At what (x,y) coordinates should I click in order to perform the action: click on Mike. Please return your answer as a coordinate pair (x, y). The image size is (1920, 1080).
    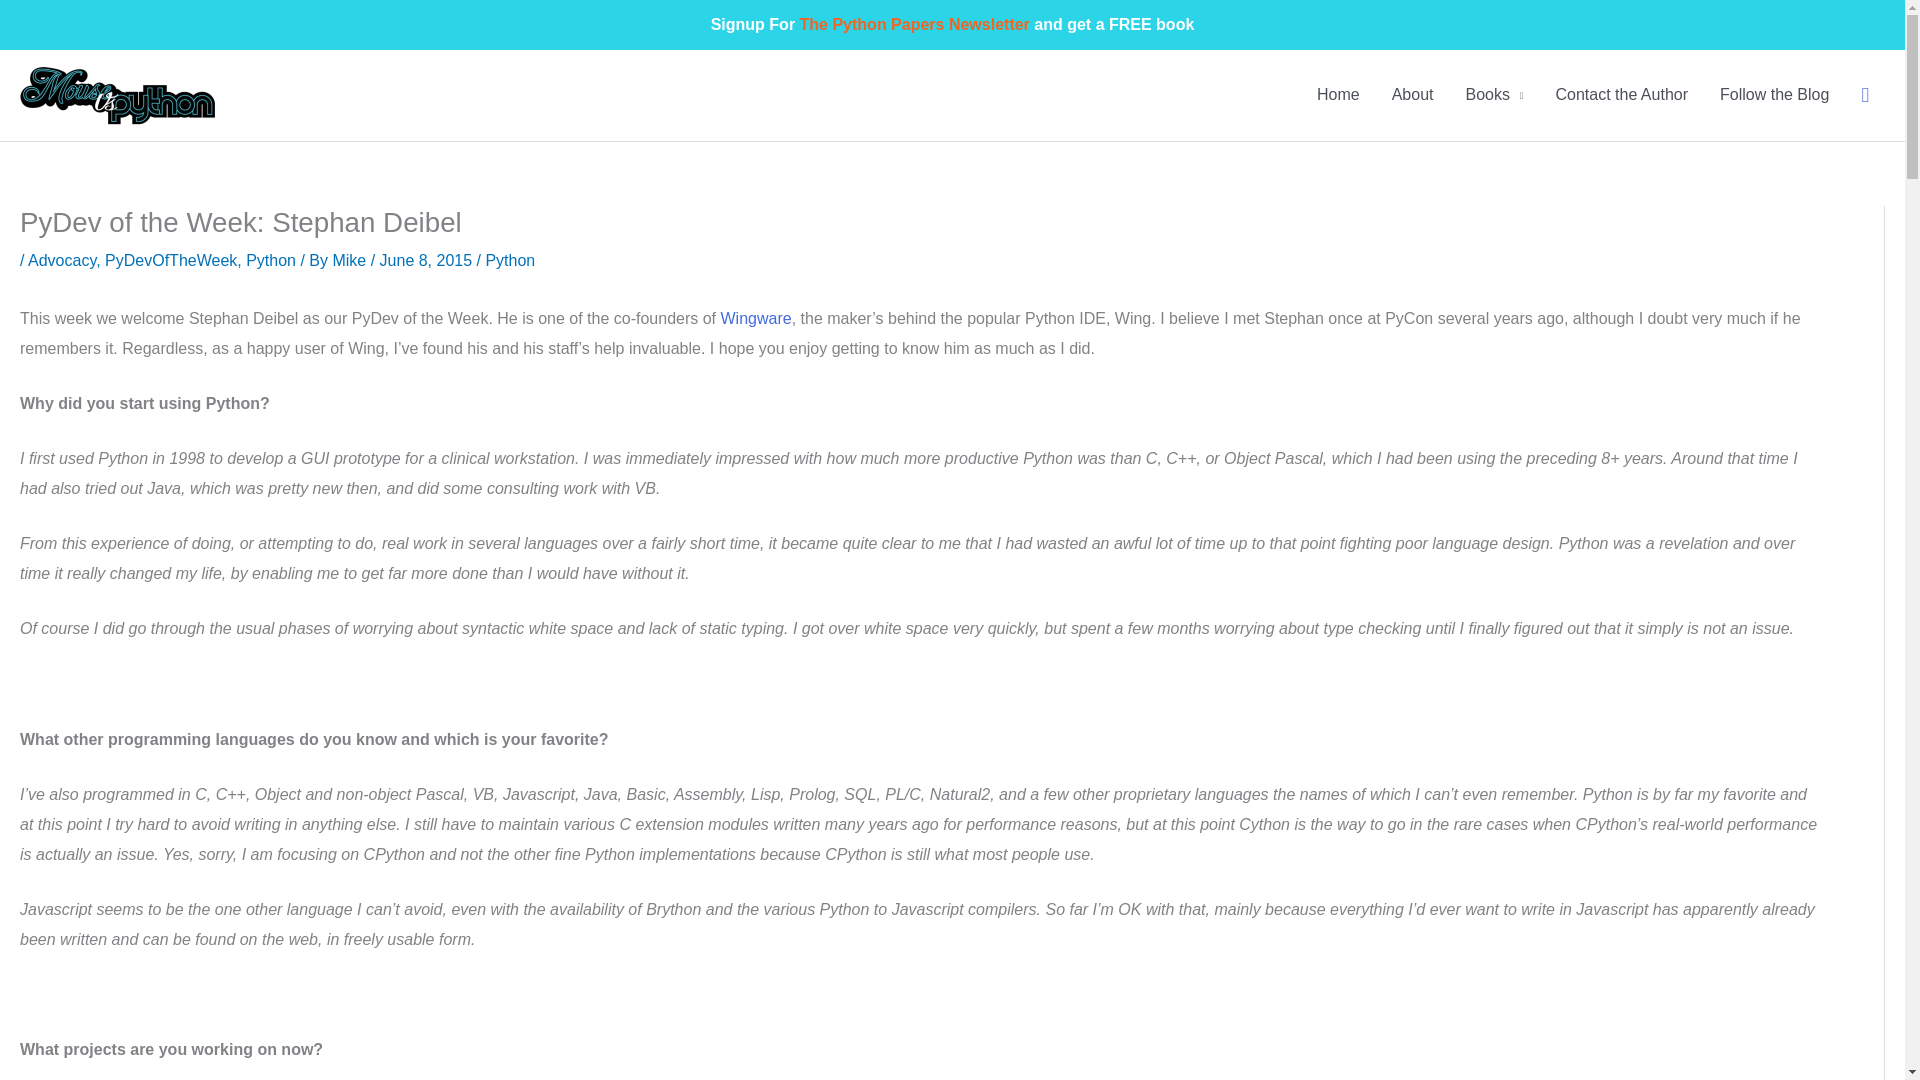
    Looking at the image, I should click on (351, 260).